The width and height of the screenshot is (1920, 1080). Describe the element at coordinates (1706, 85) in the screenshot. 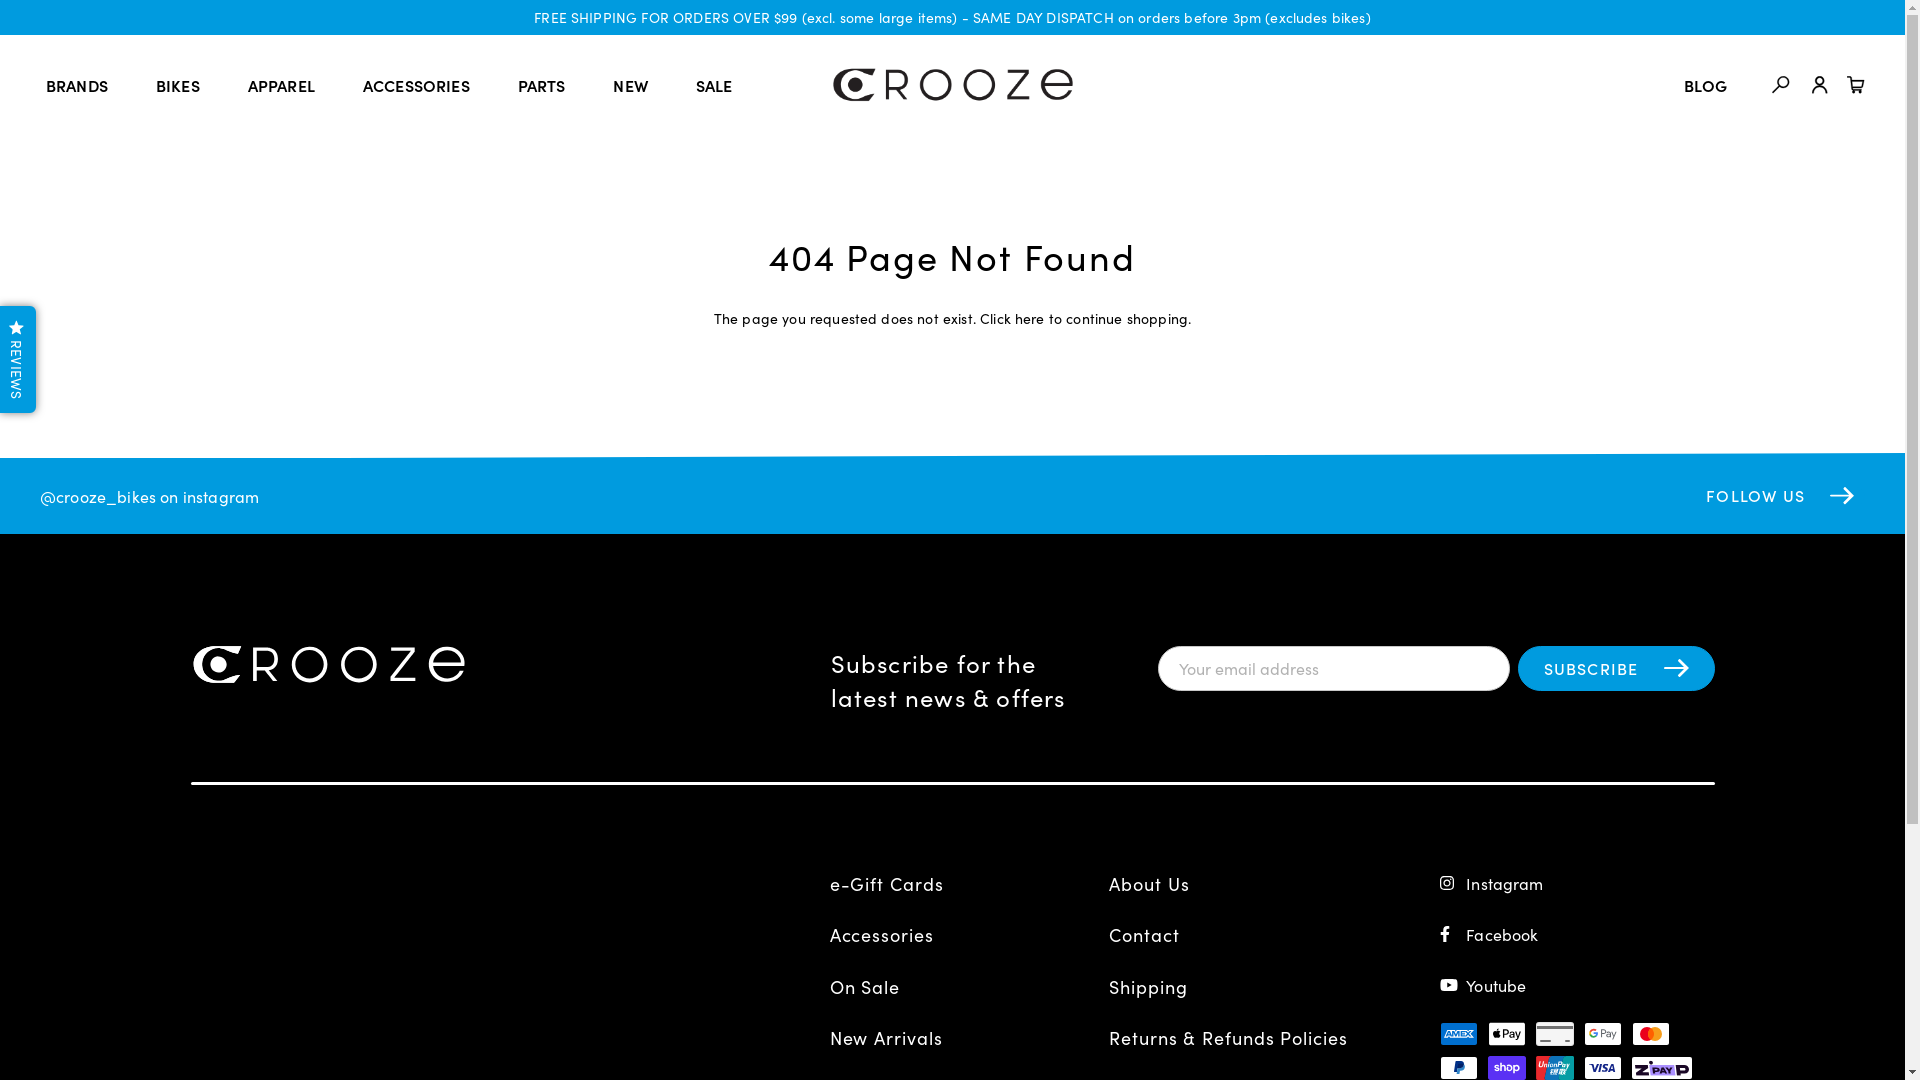

I see `BLOG` at that location.